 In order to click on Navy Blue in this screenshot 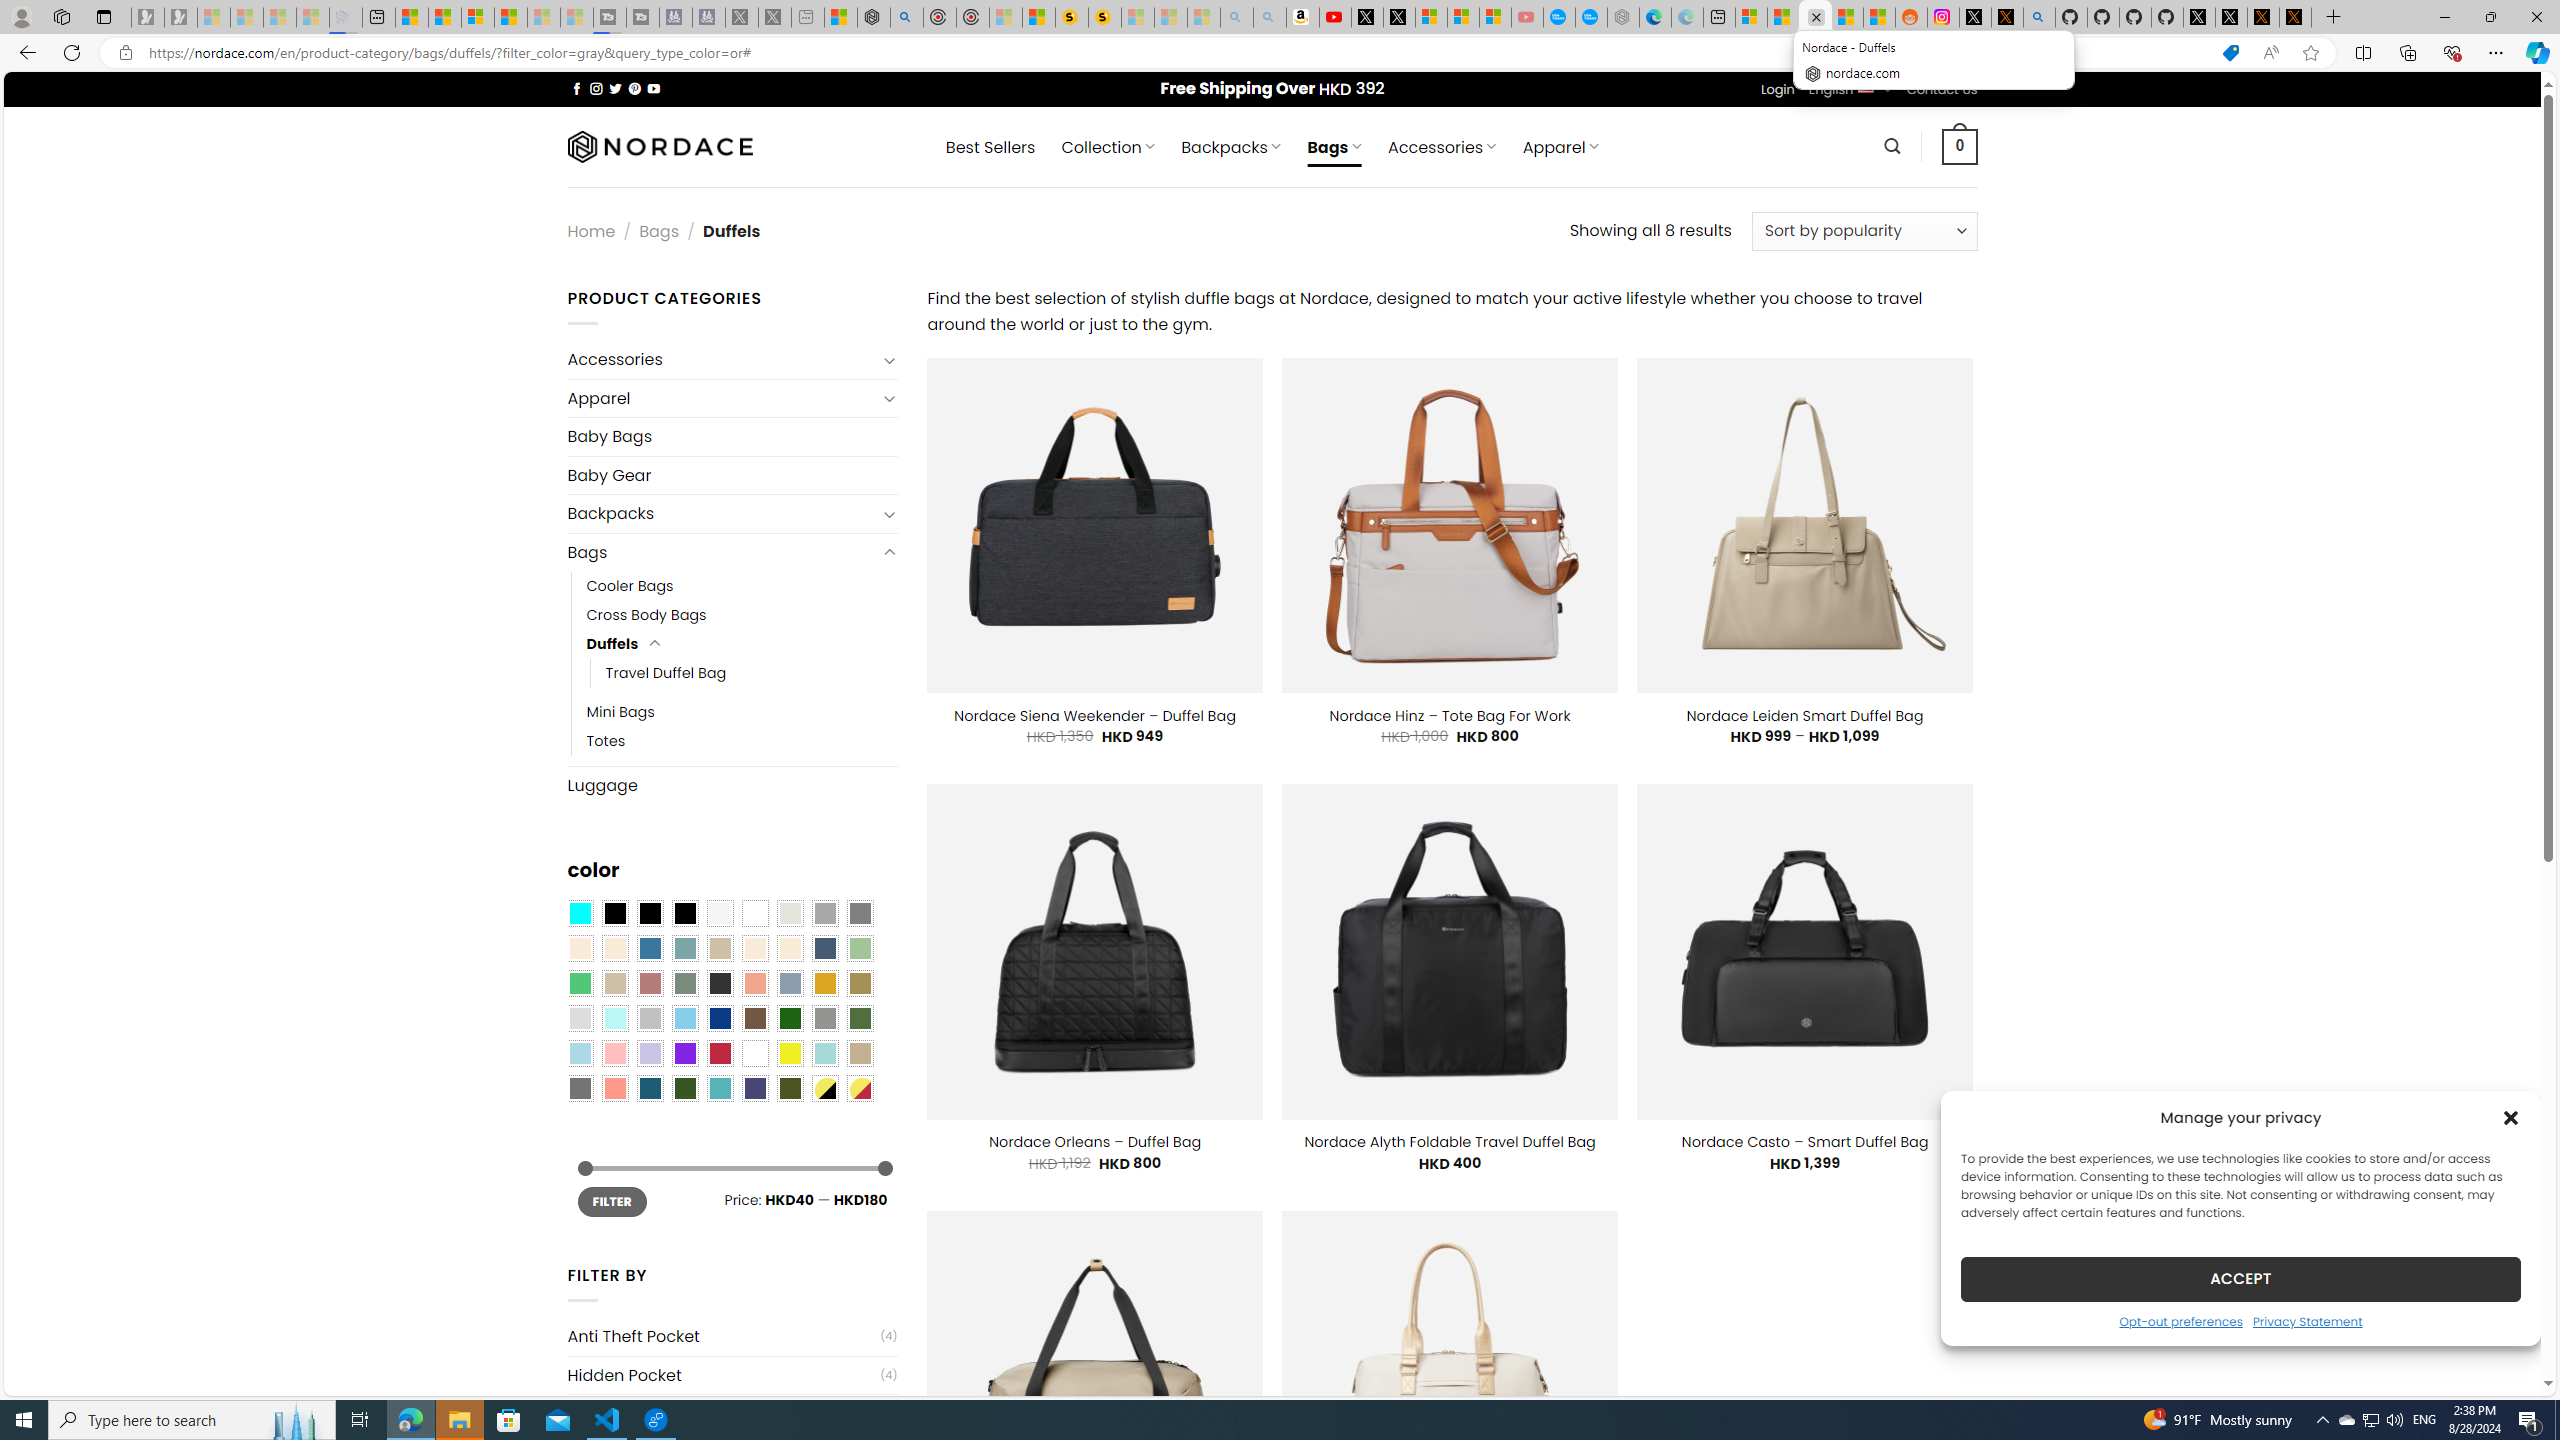, I will do `click(719, 1019)`.